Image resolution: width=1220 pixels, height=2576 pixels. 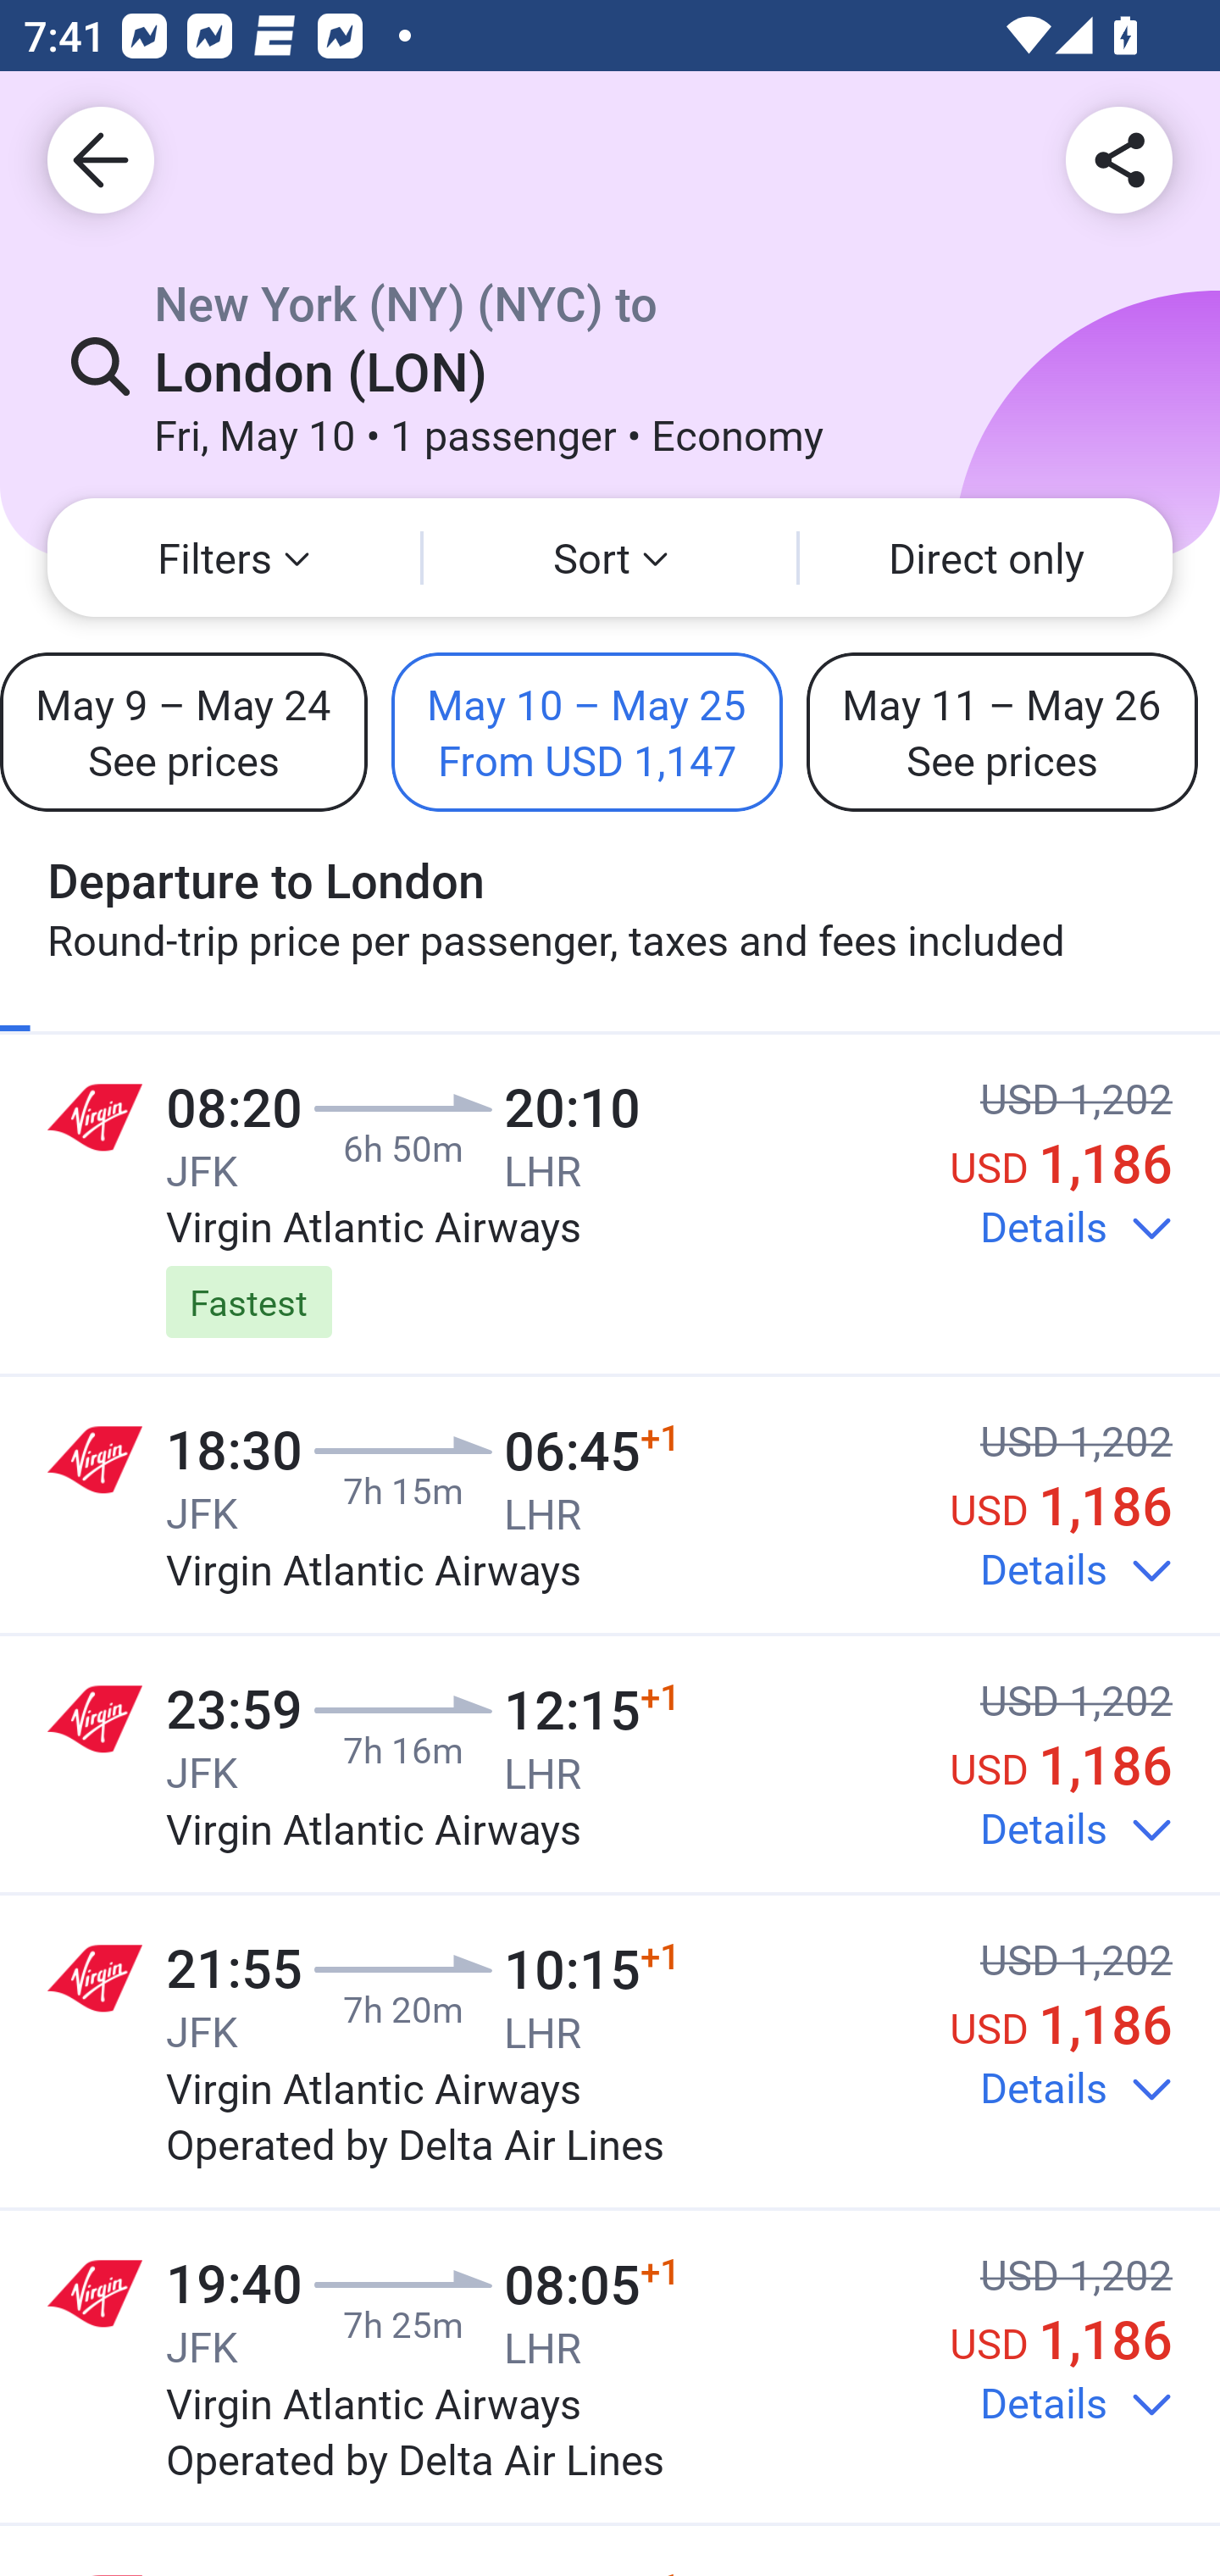 I want to click on May 10 – May 25 From USD 1,147, so click(x=587, y=731).